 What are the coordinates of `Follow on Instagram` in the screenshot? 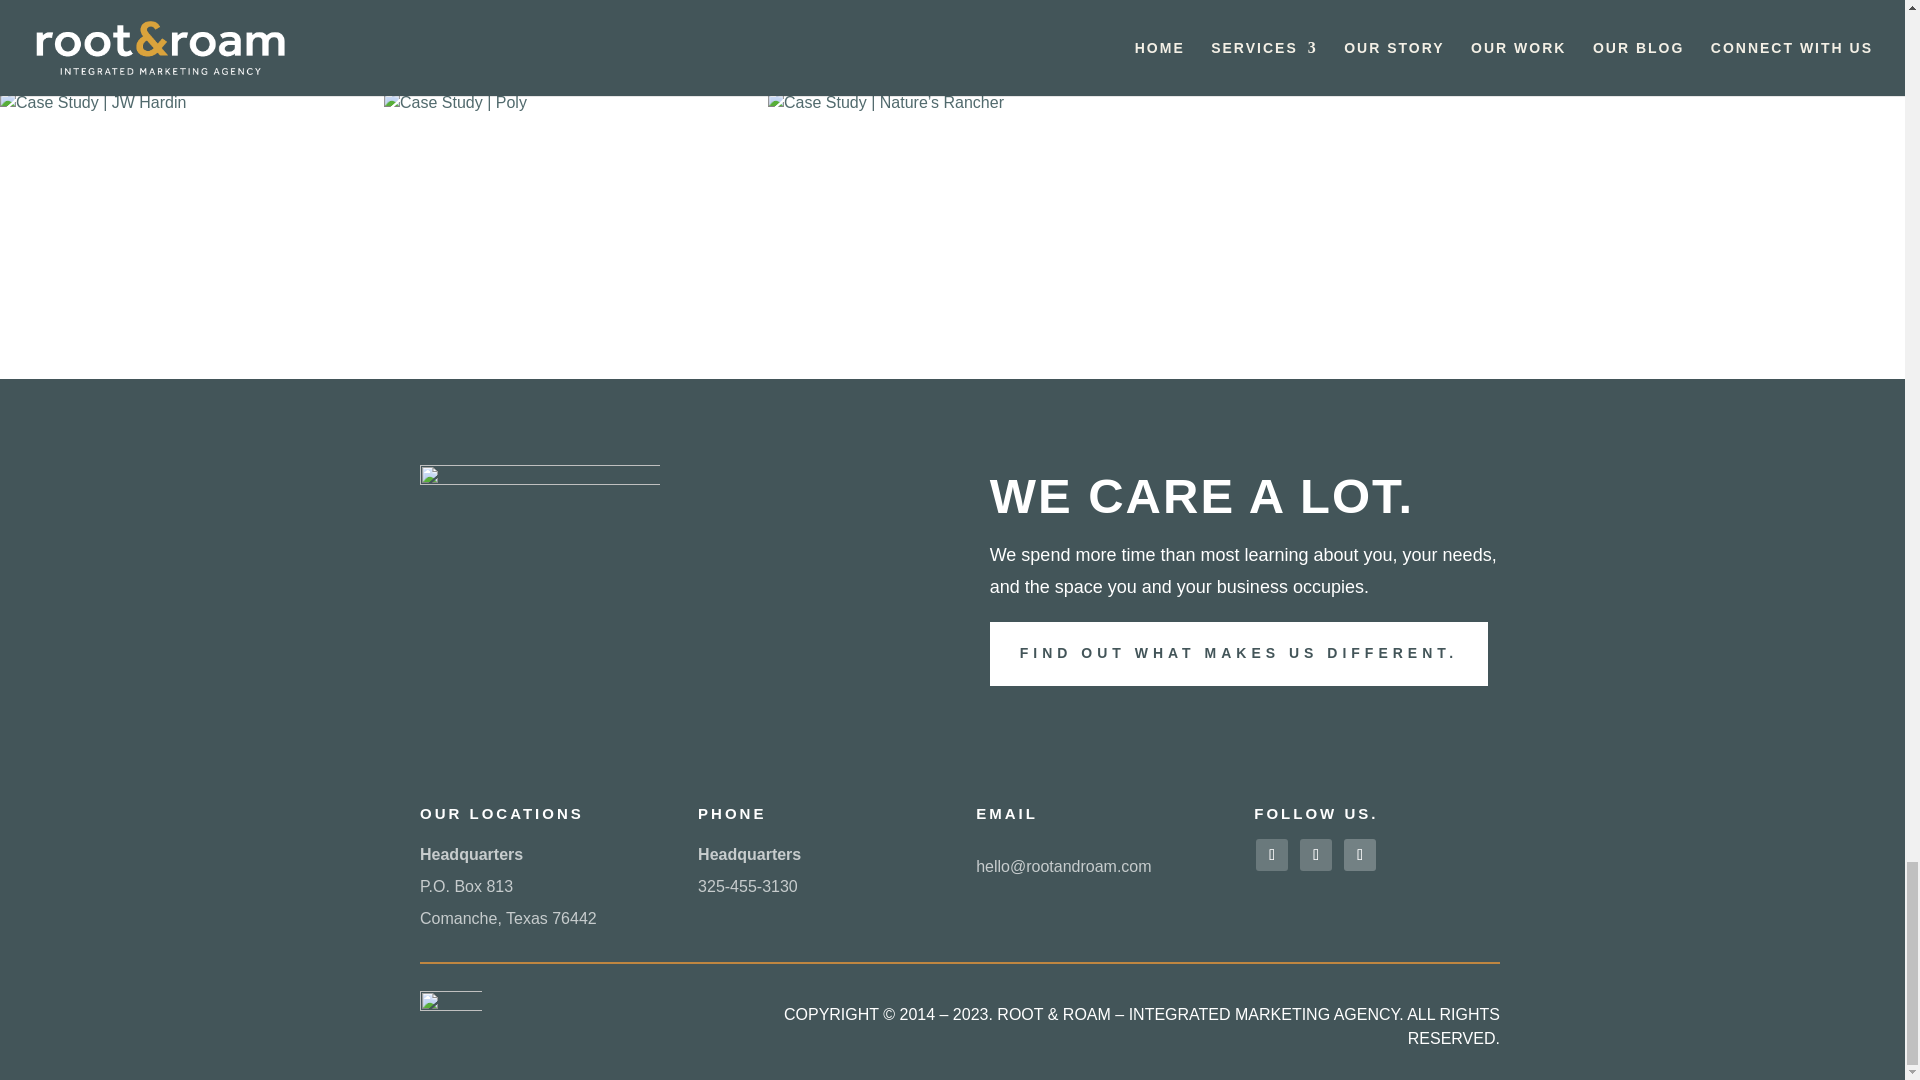 It's located at (1316, 854).